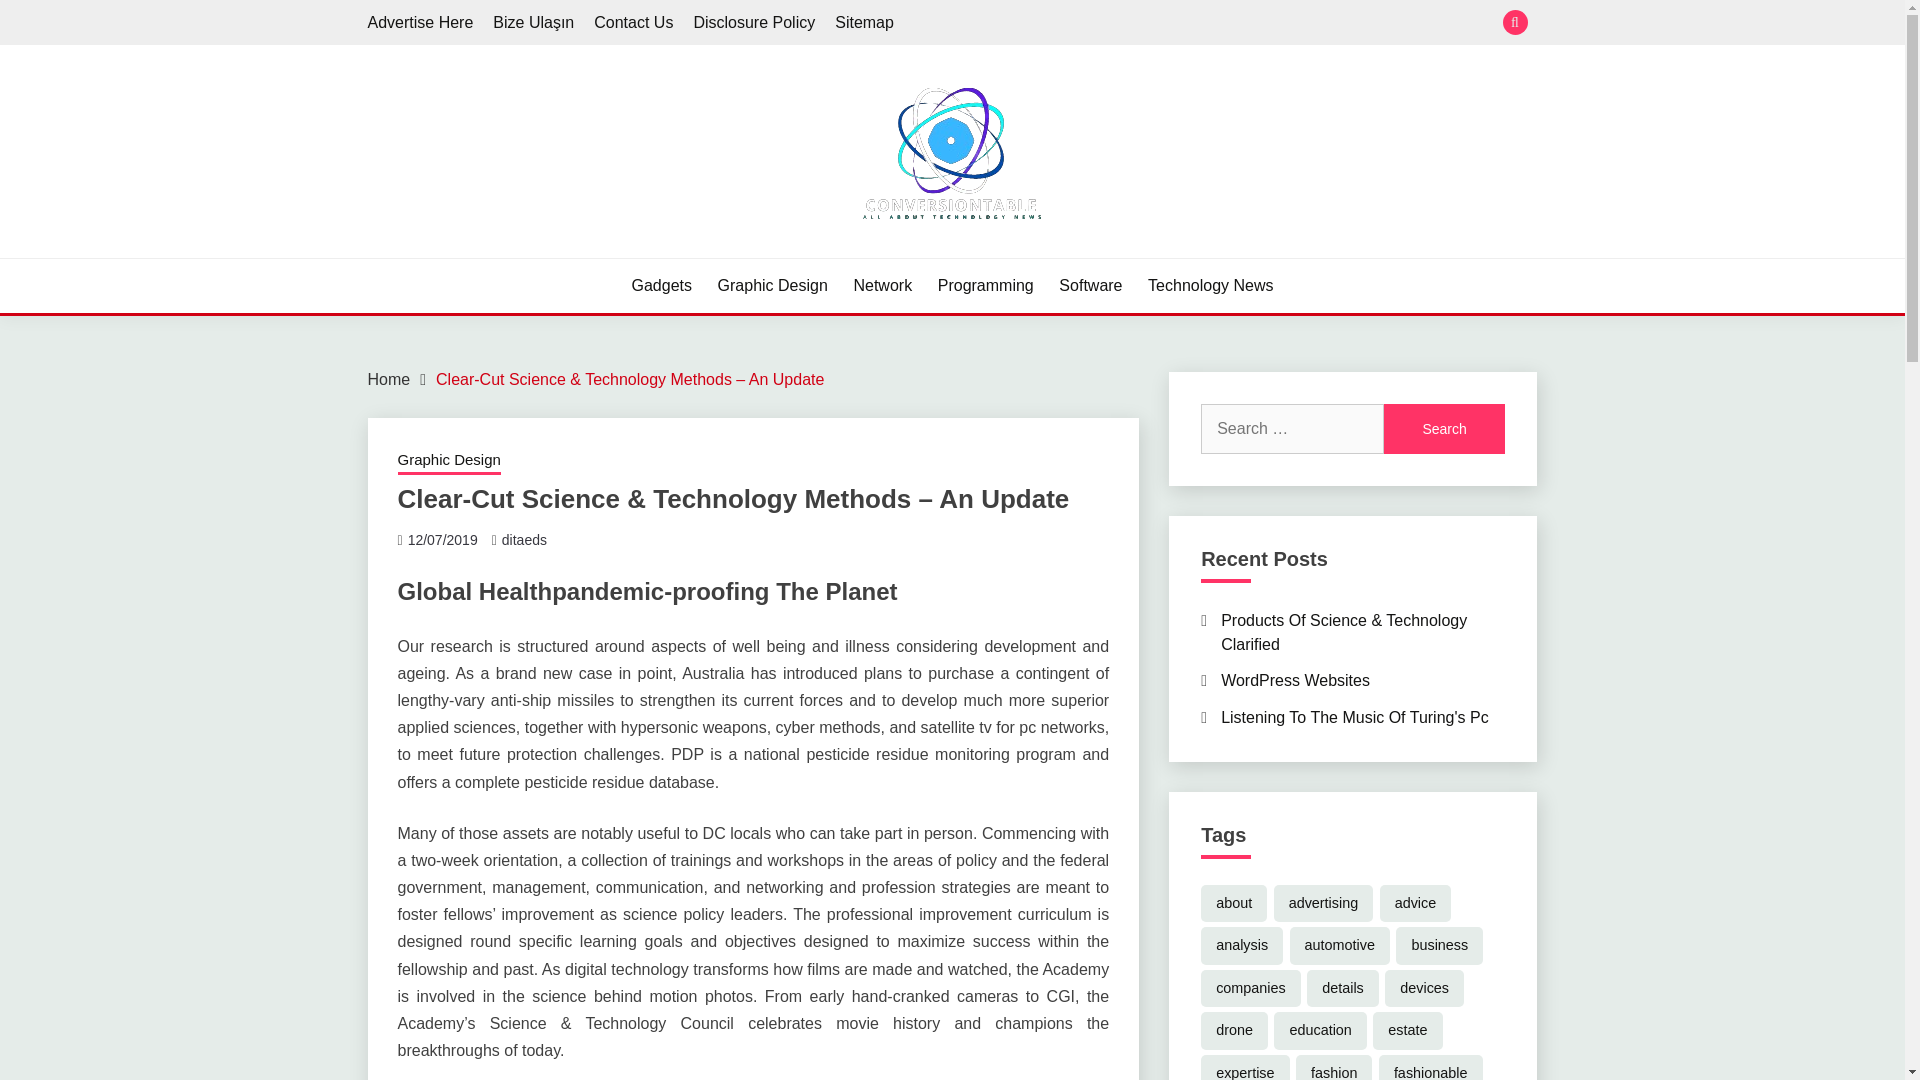 This screenshot has width=1920, height=1080. What do you see at coordinates (421, 22) in the screenshot?
I see `Advertise Here` at bounding box center [421, 22].